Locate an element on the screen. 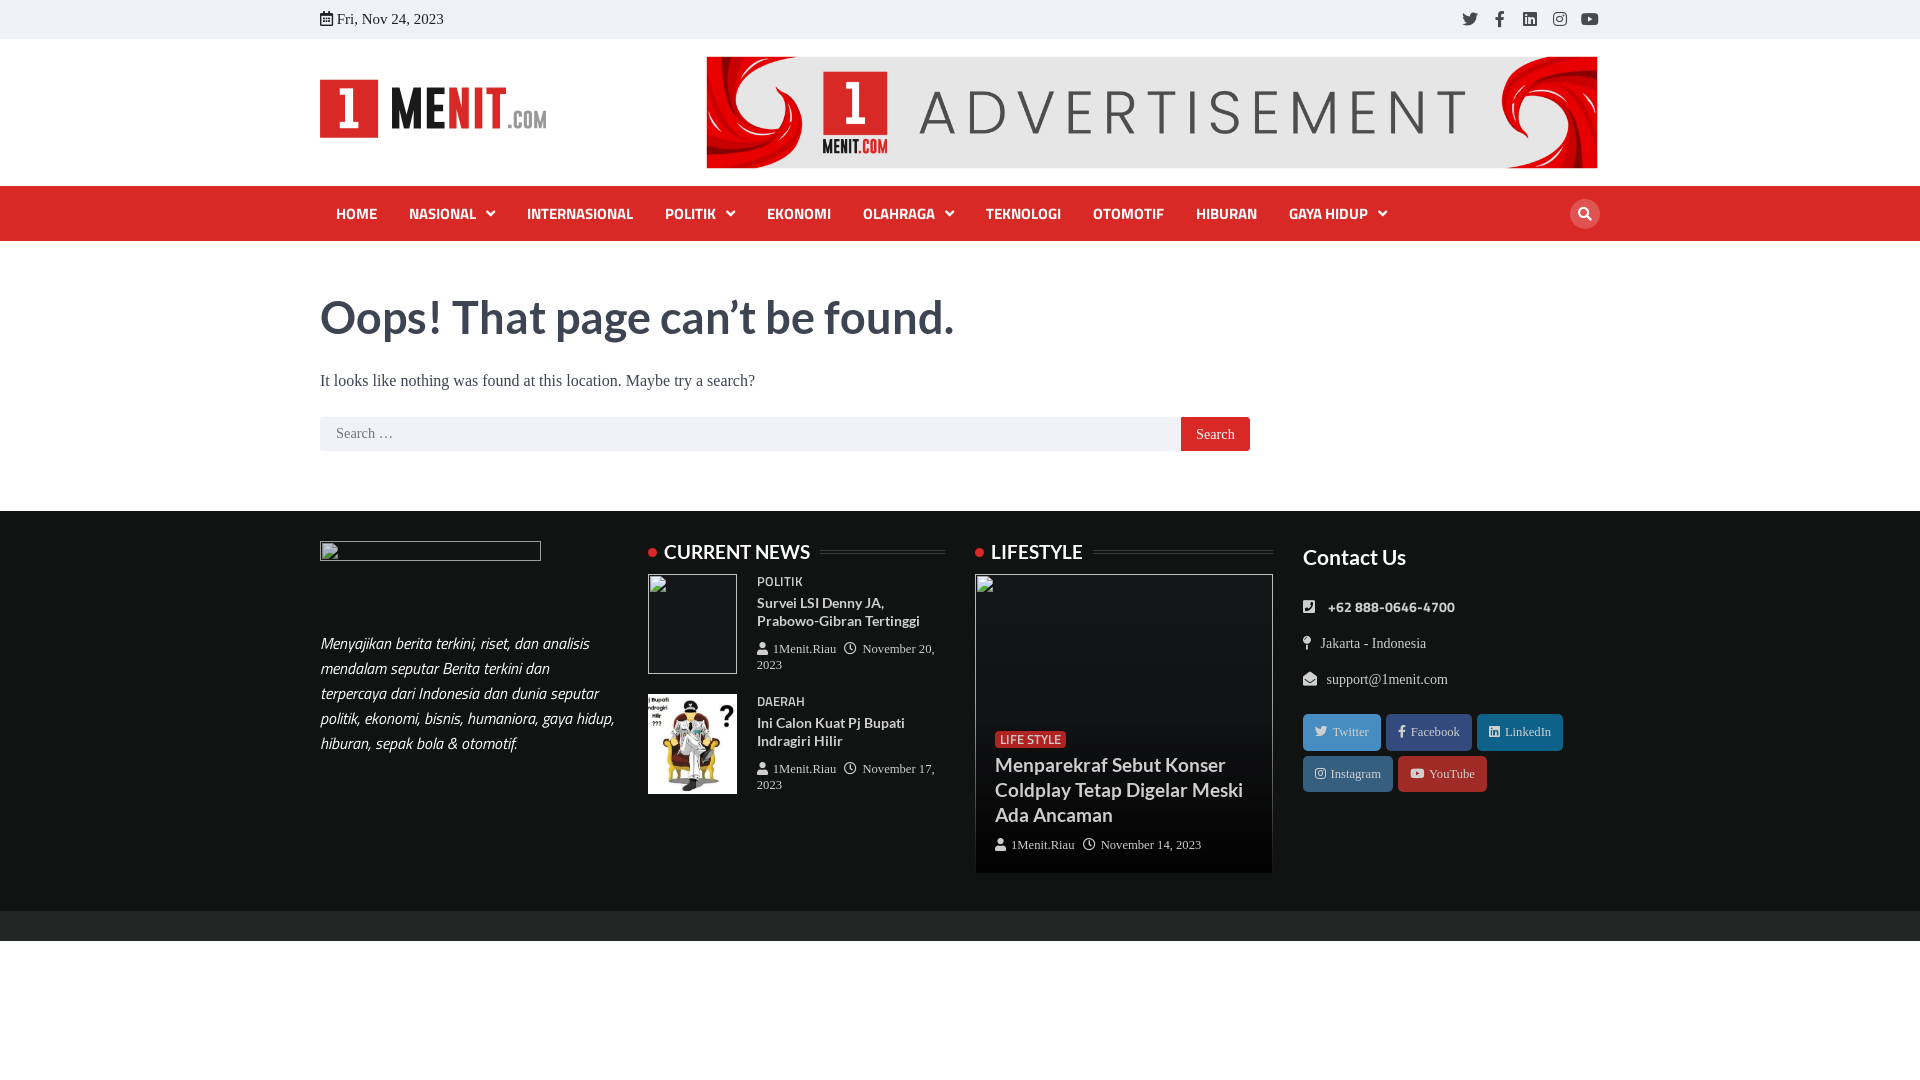 The image size is (1920, 1080). POLITIK is located at coordinates (700, 214).